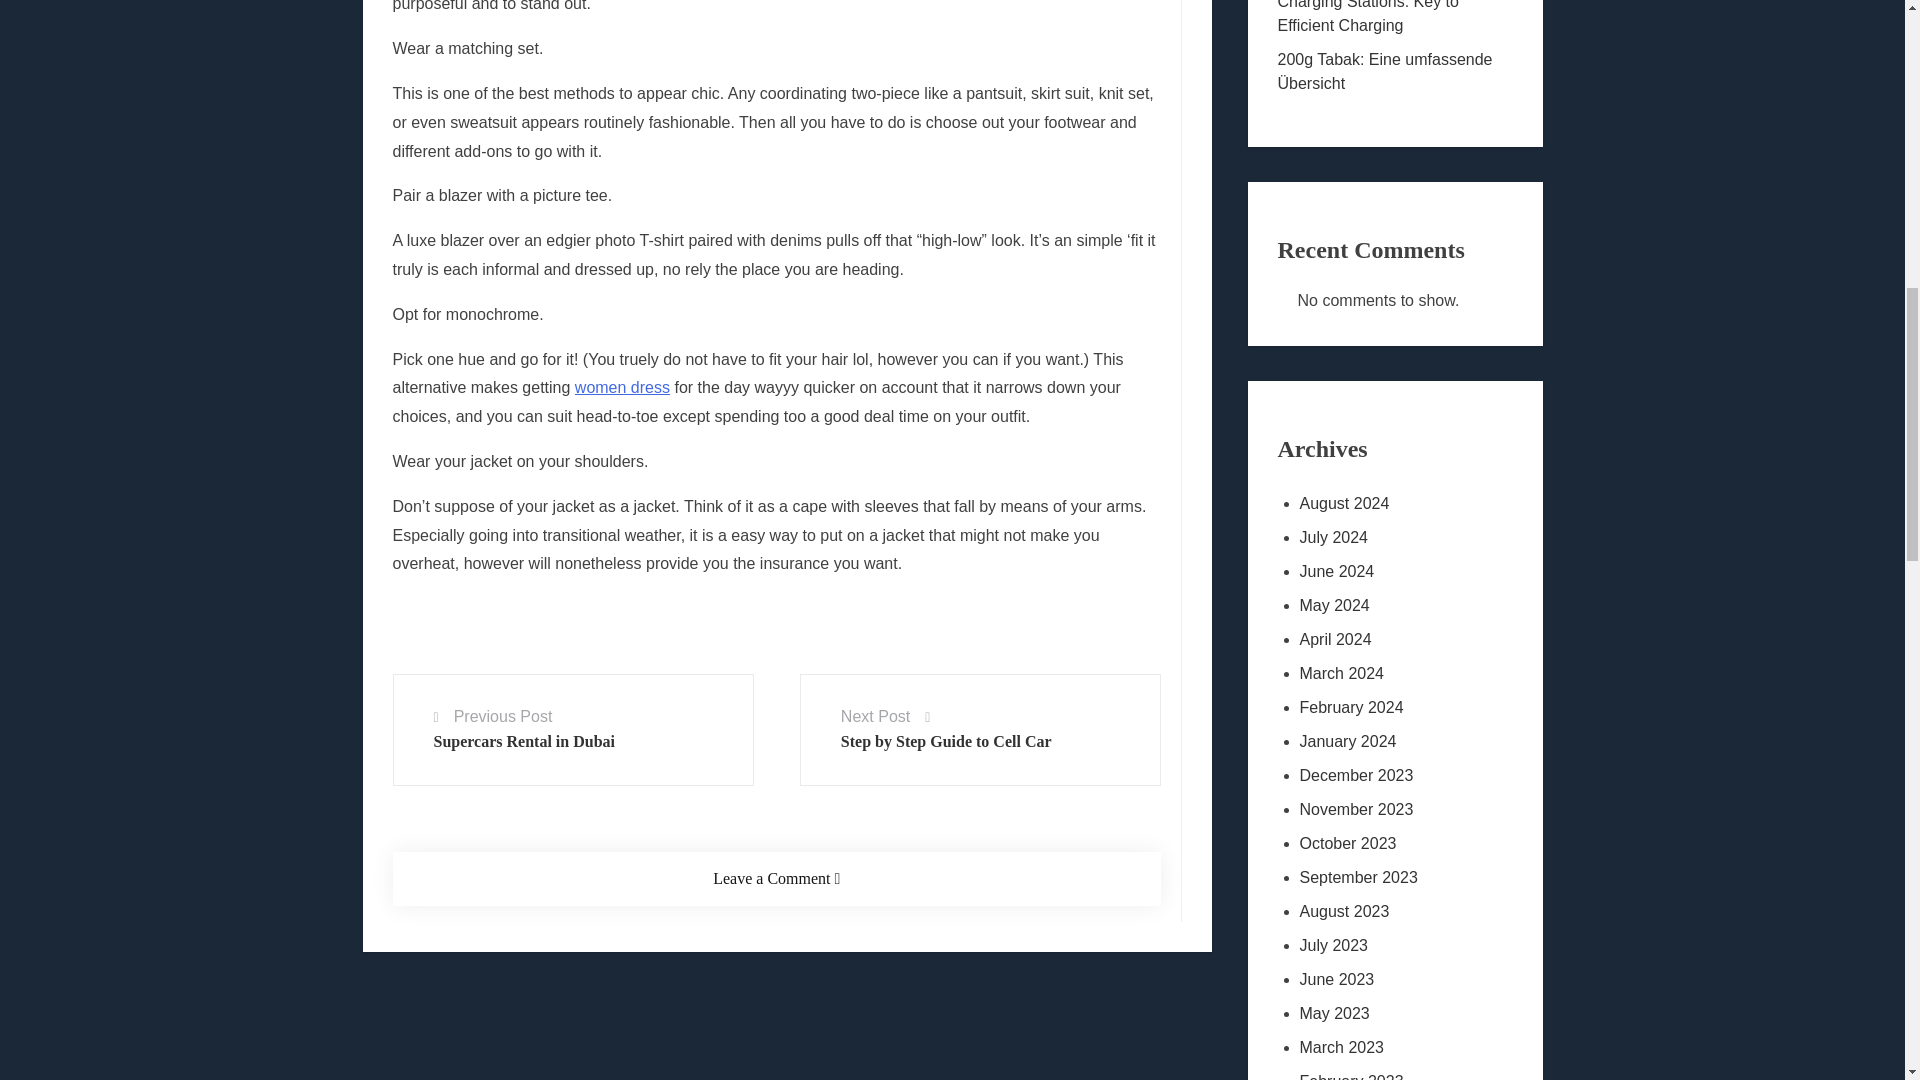 The height and width of the screenshot is (1080, 1920). I want to click on Supercars Rental in Dubai, so click(524, 741).